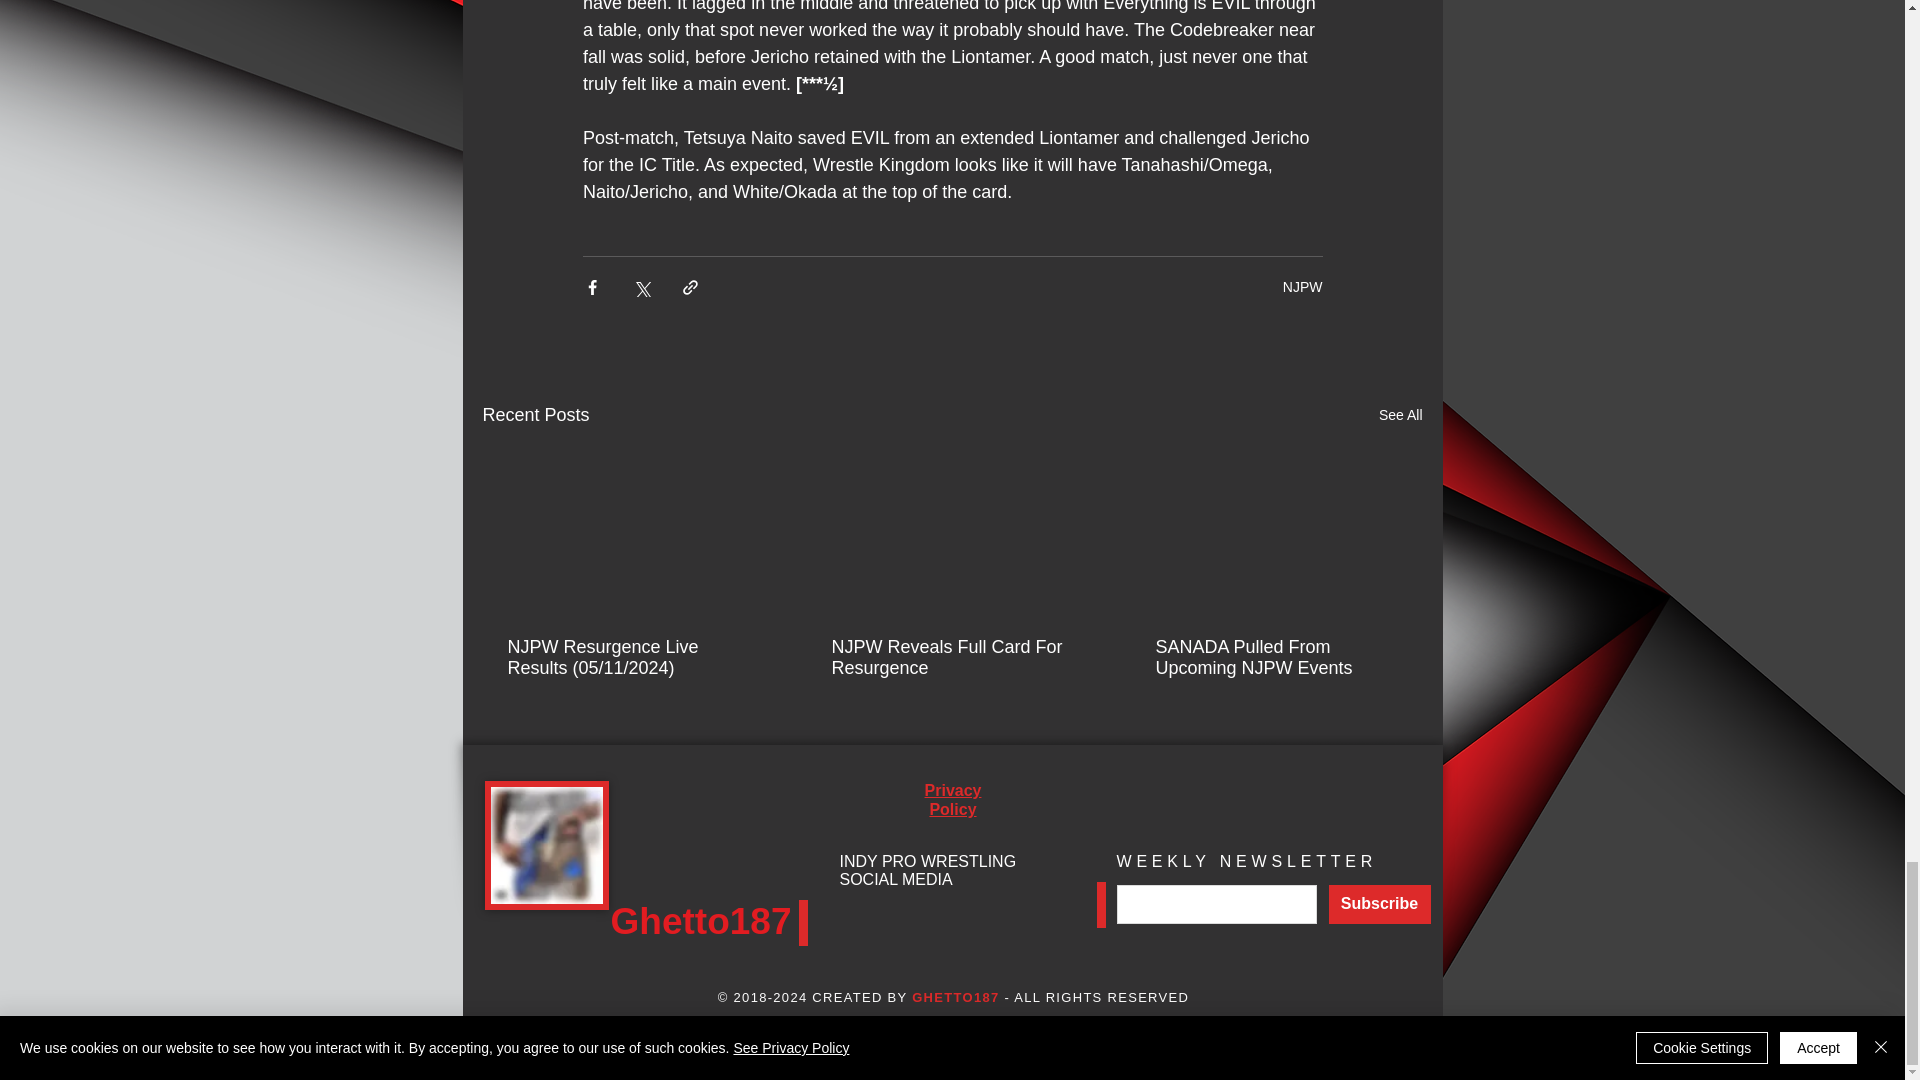 The width and height of the screenshot is (1920, 1080). What do you see at coordinates (1302, 286) in the screenshot?
I see `NJPW` at bounding box center [1302, 286].